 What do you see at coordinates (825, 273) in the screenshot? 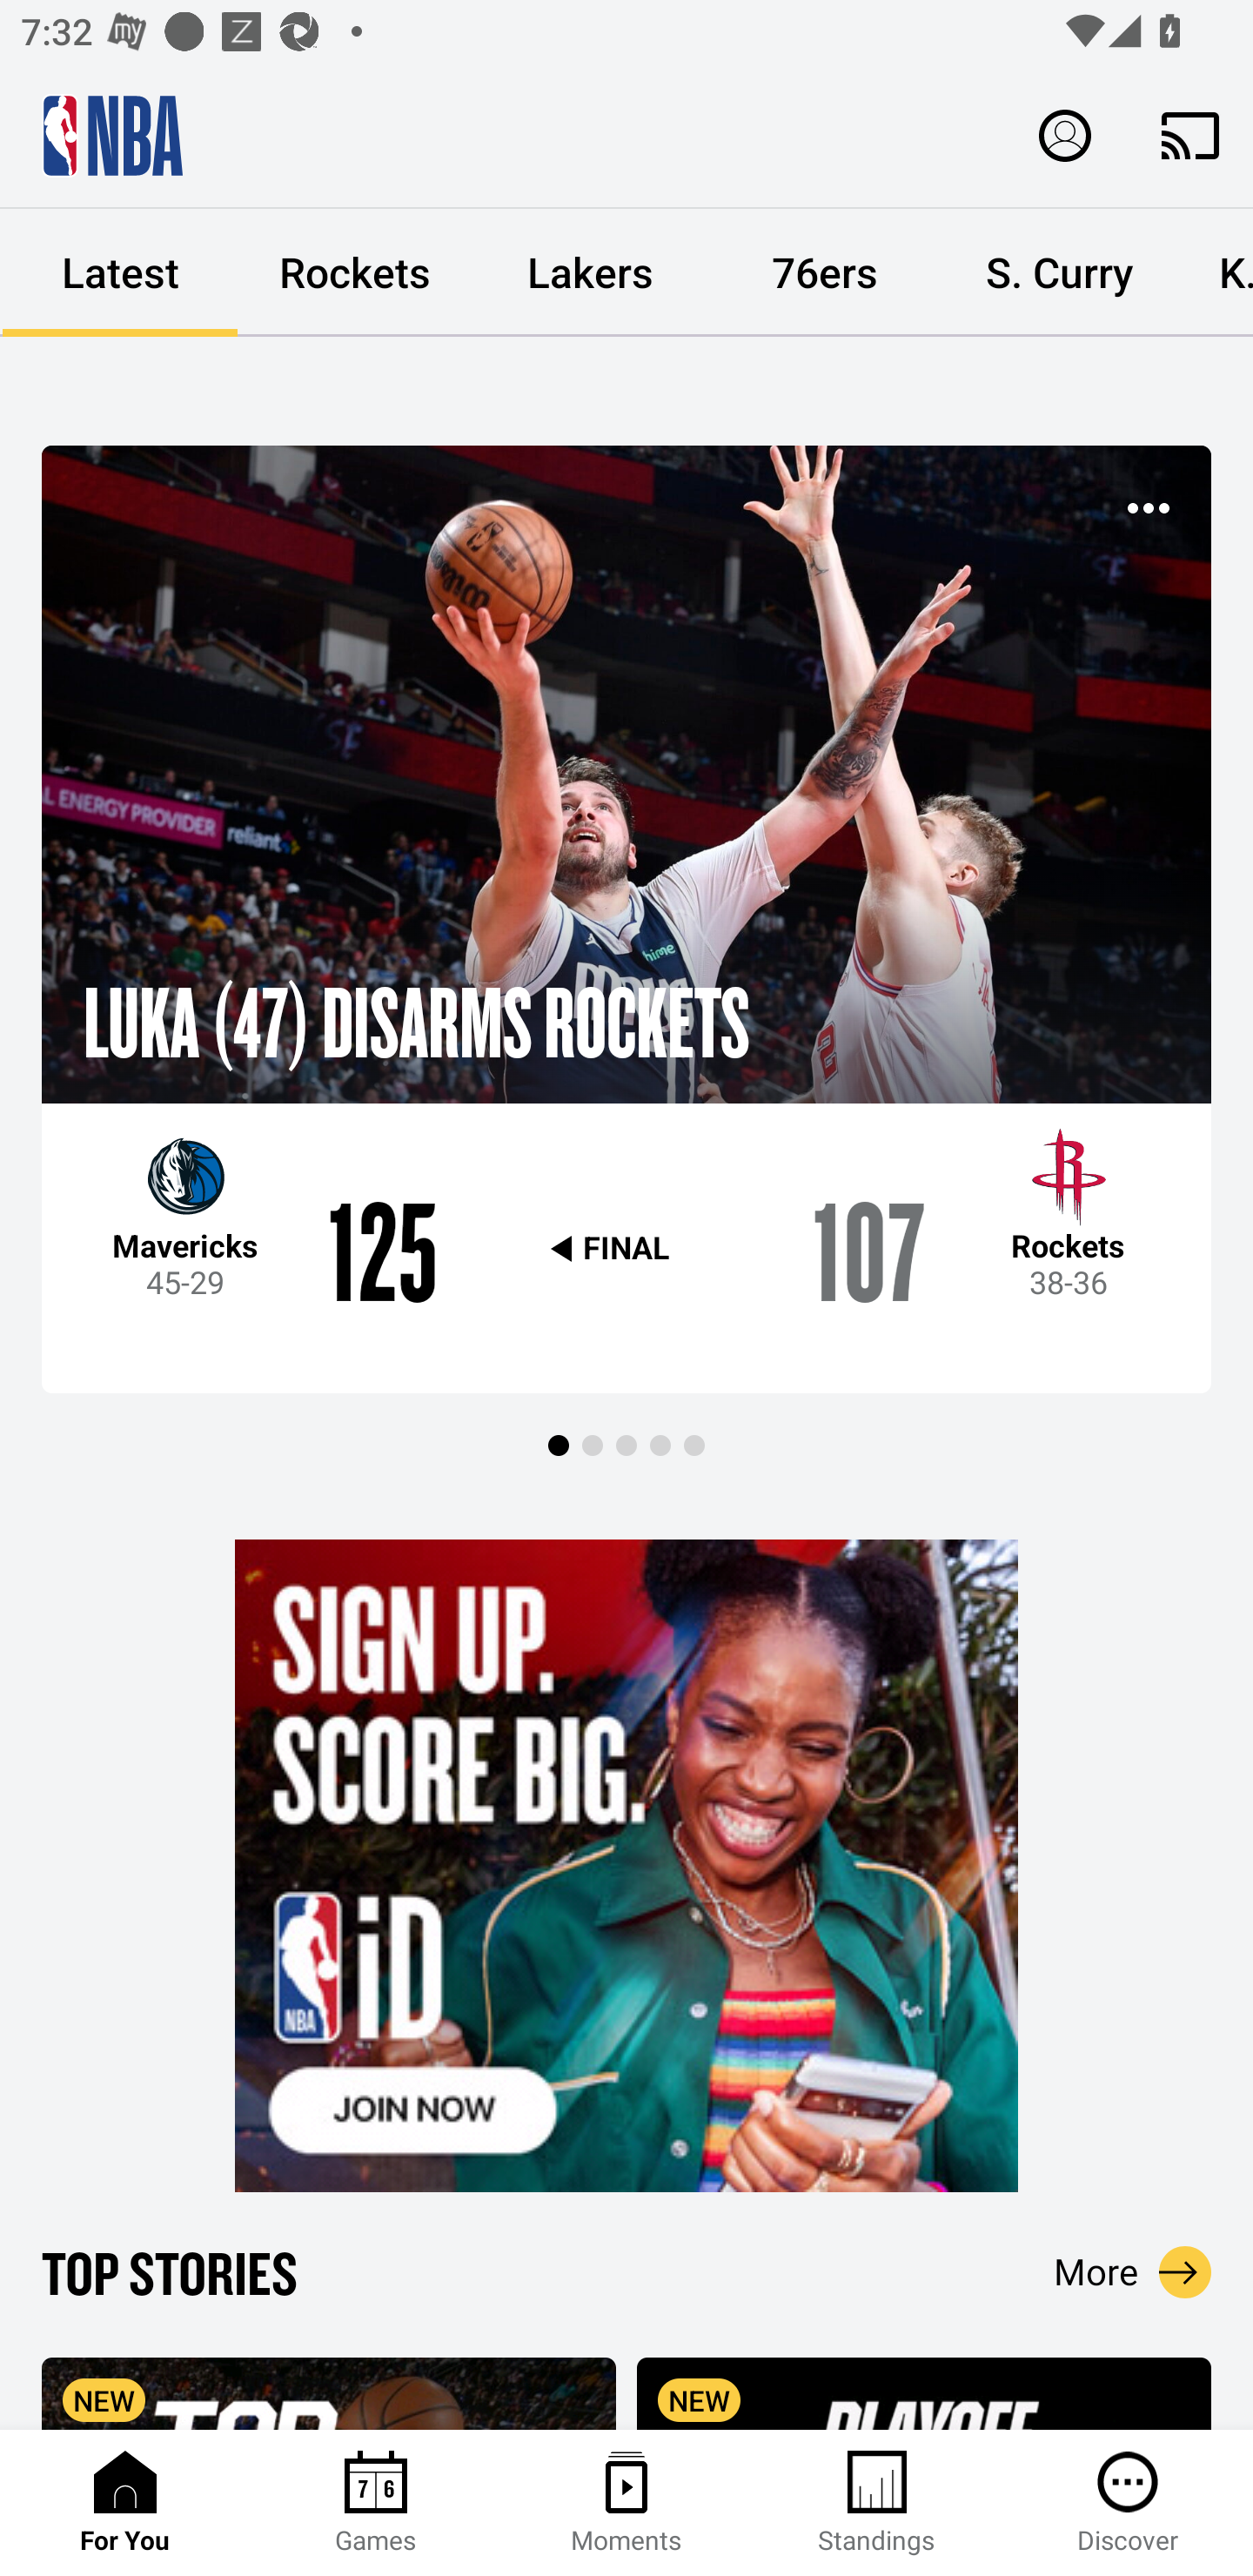
I see `76ers` at bounding box center [825, 273].